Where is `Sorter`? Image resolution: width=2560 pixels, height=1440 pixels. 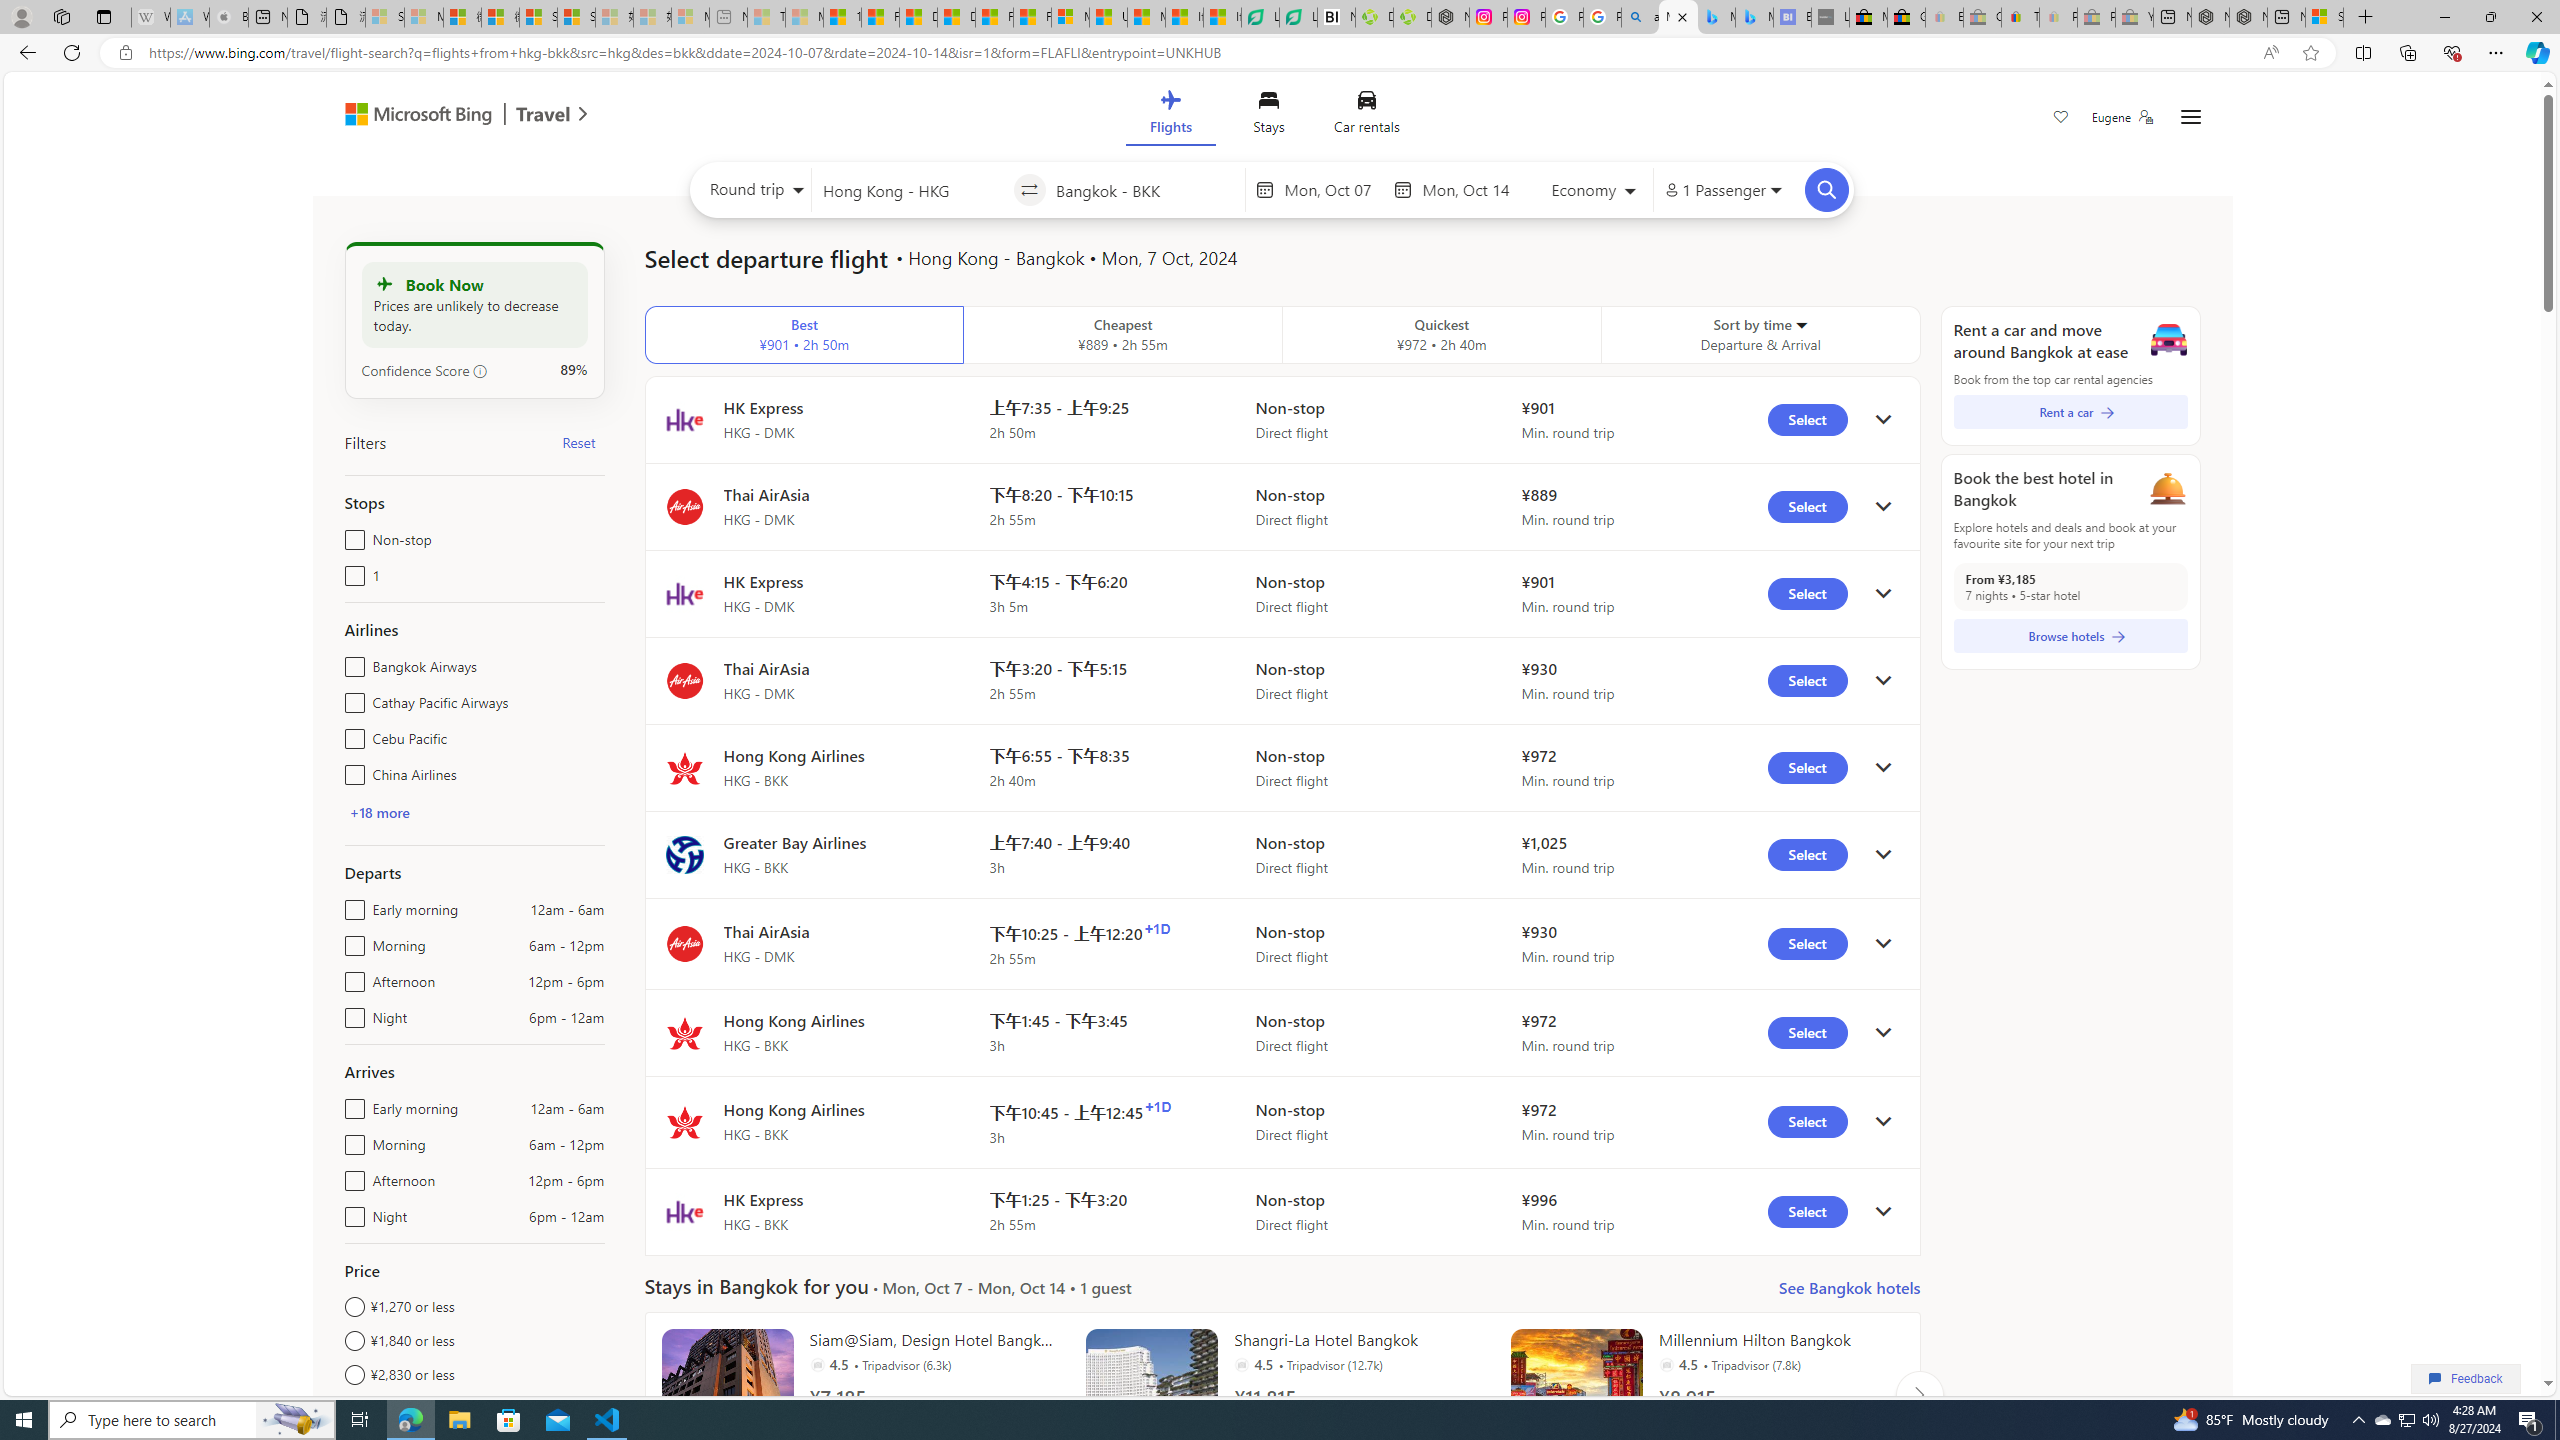 Sorter is located at coordinates (1800, 324).